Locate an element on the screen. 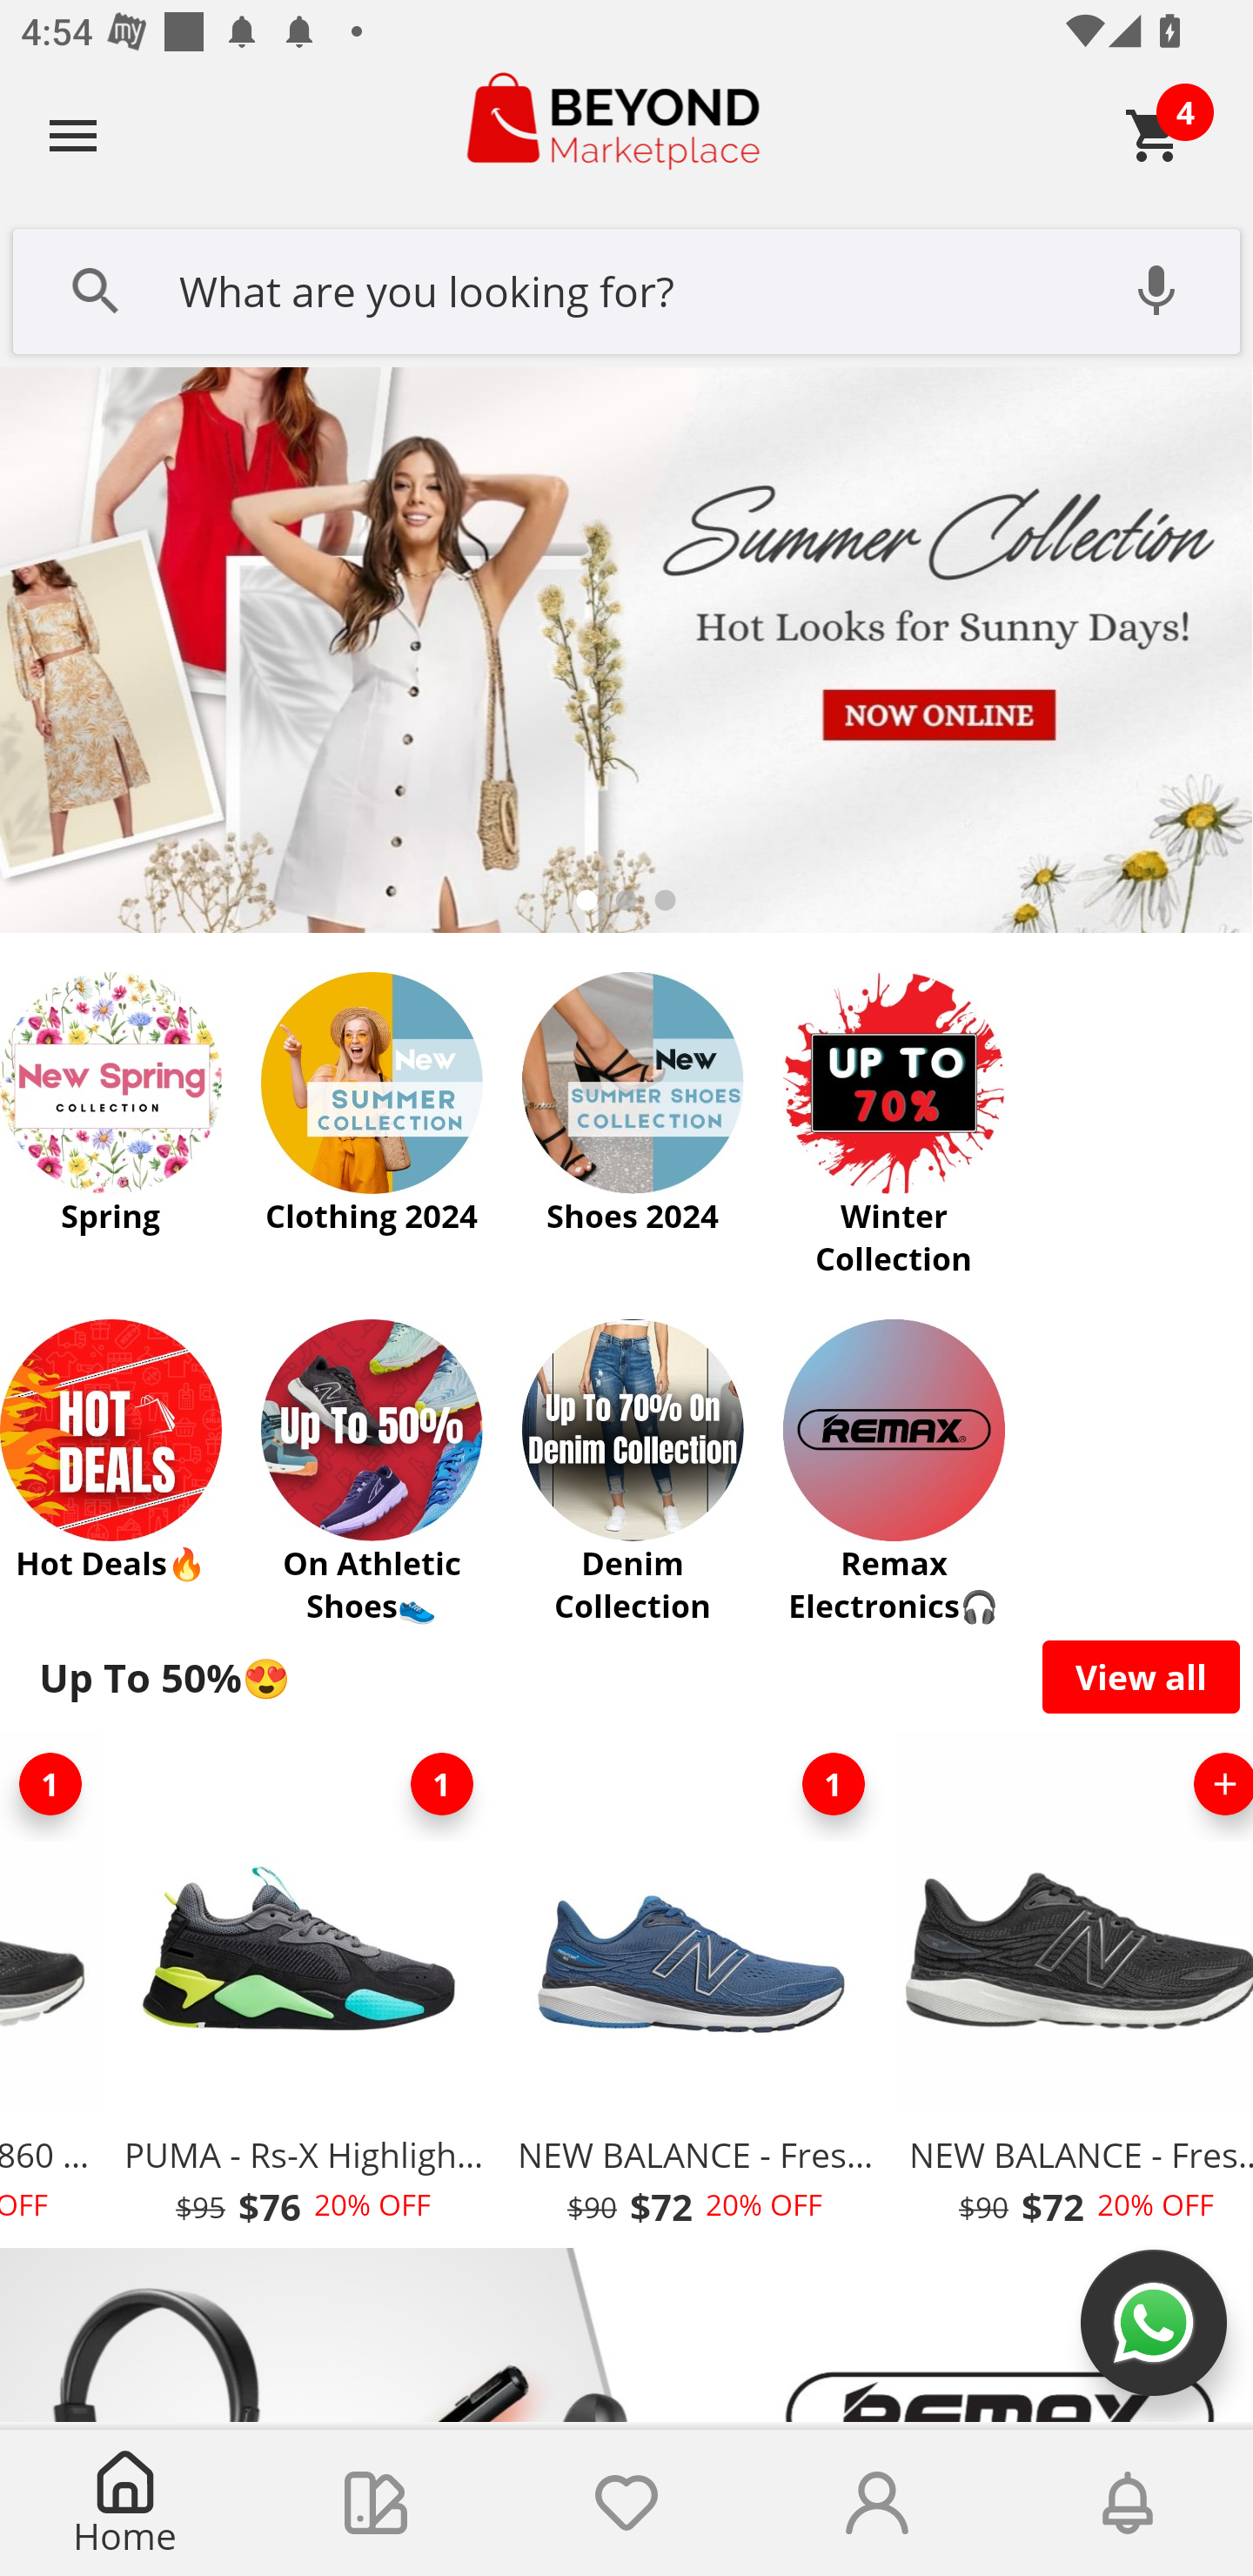 This screenshot has height=2576, width=1253. Account is located at coordinates (877, 2503).